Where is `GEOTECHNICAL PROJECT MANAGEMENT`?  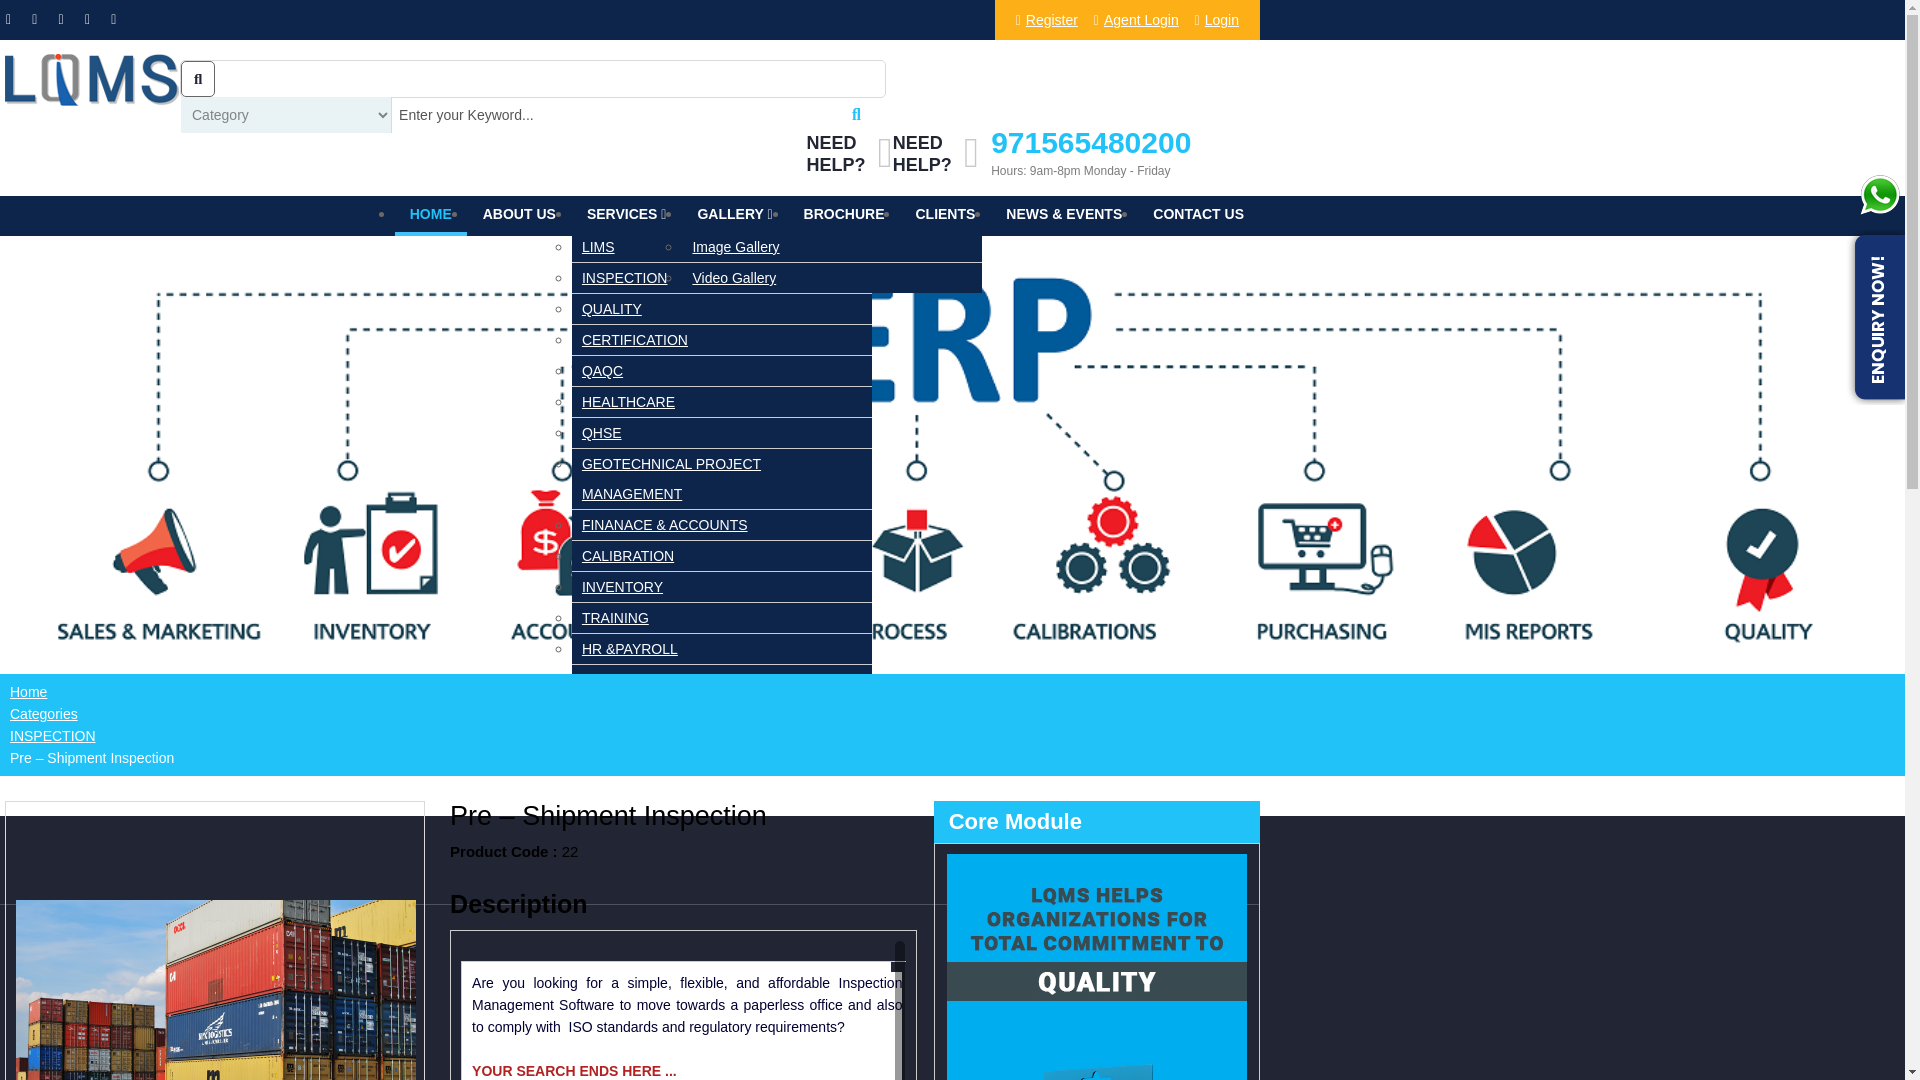 GEOTECHNICAL PROJECT MANAGEMENT is located at coordinates (722, 478).